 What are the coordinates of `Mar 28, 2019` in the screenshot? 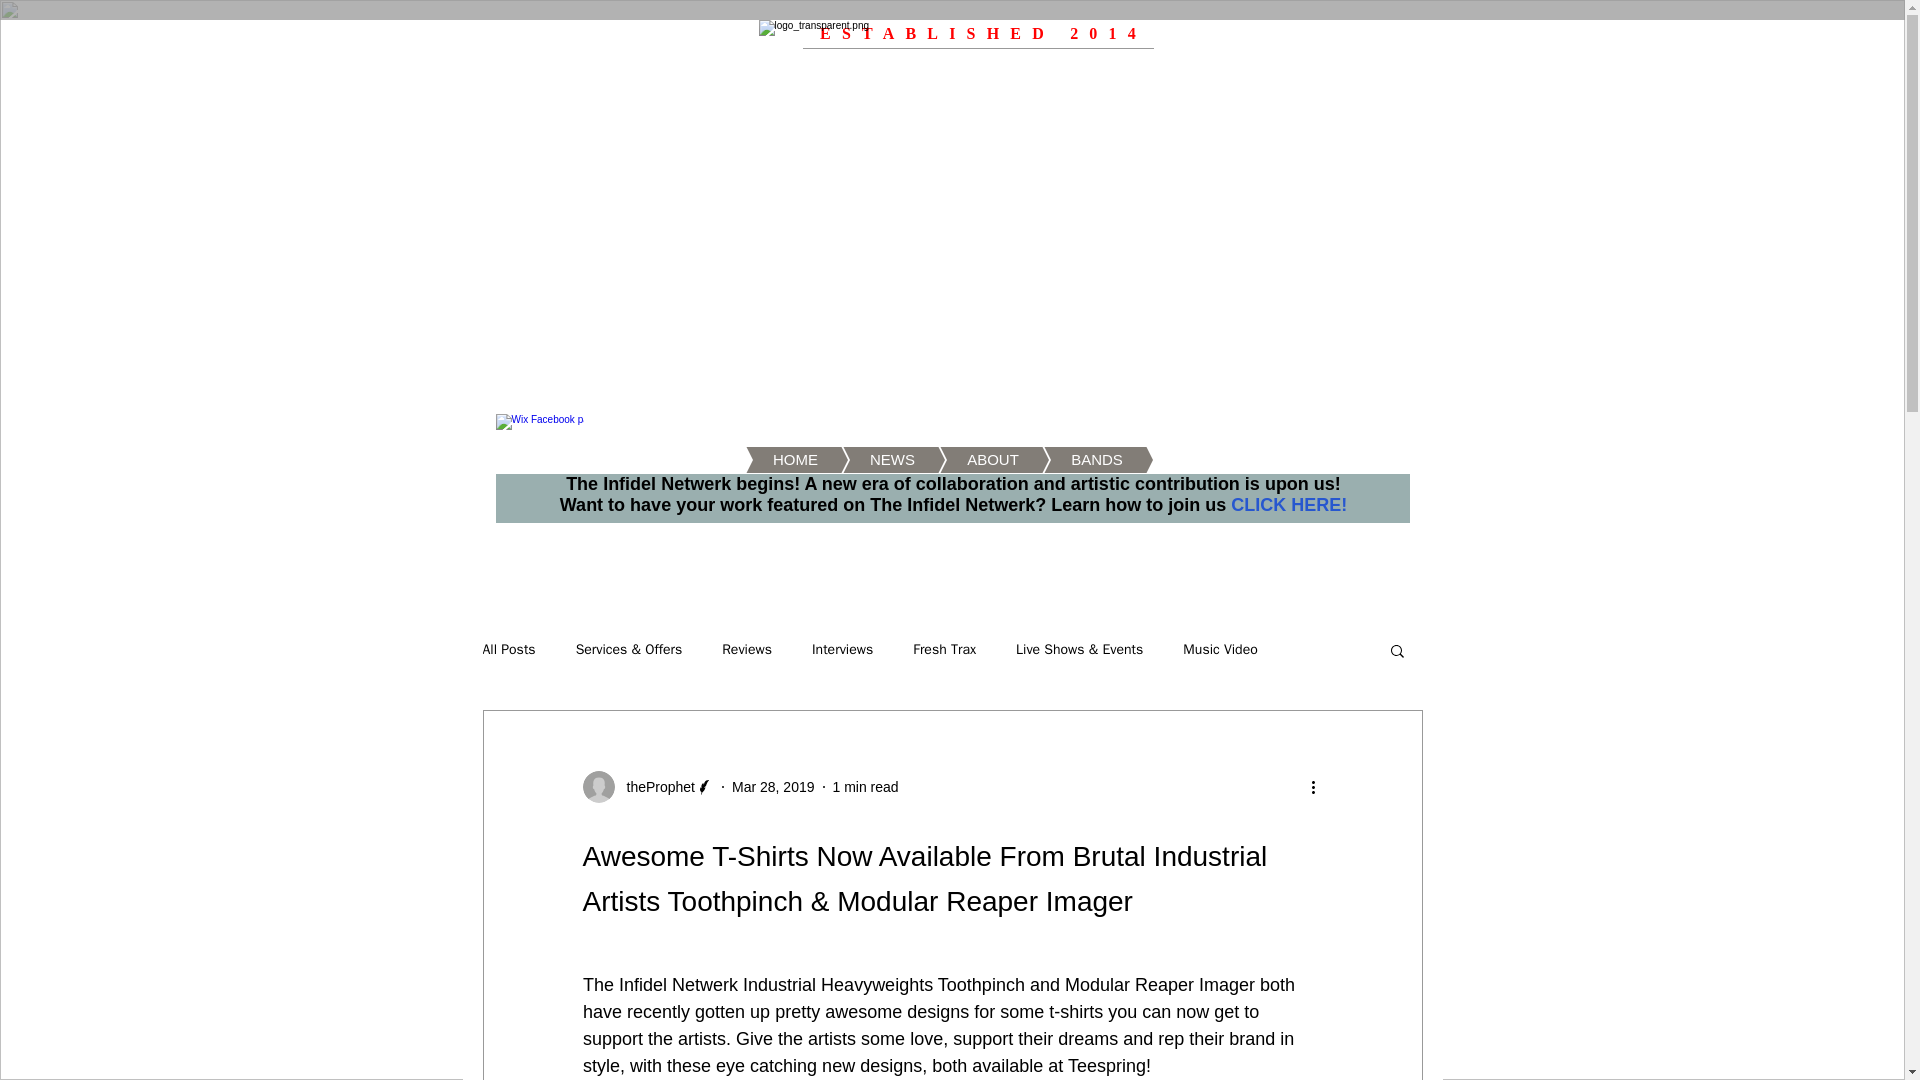 It's located at (772, 785).